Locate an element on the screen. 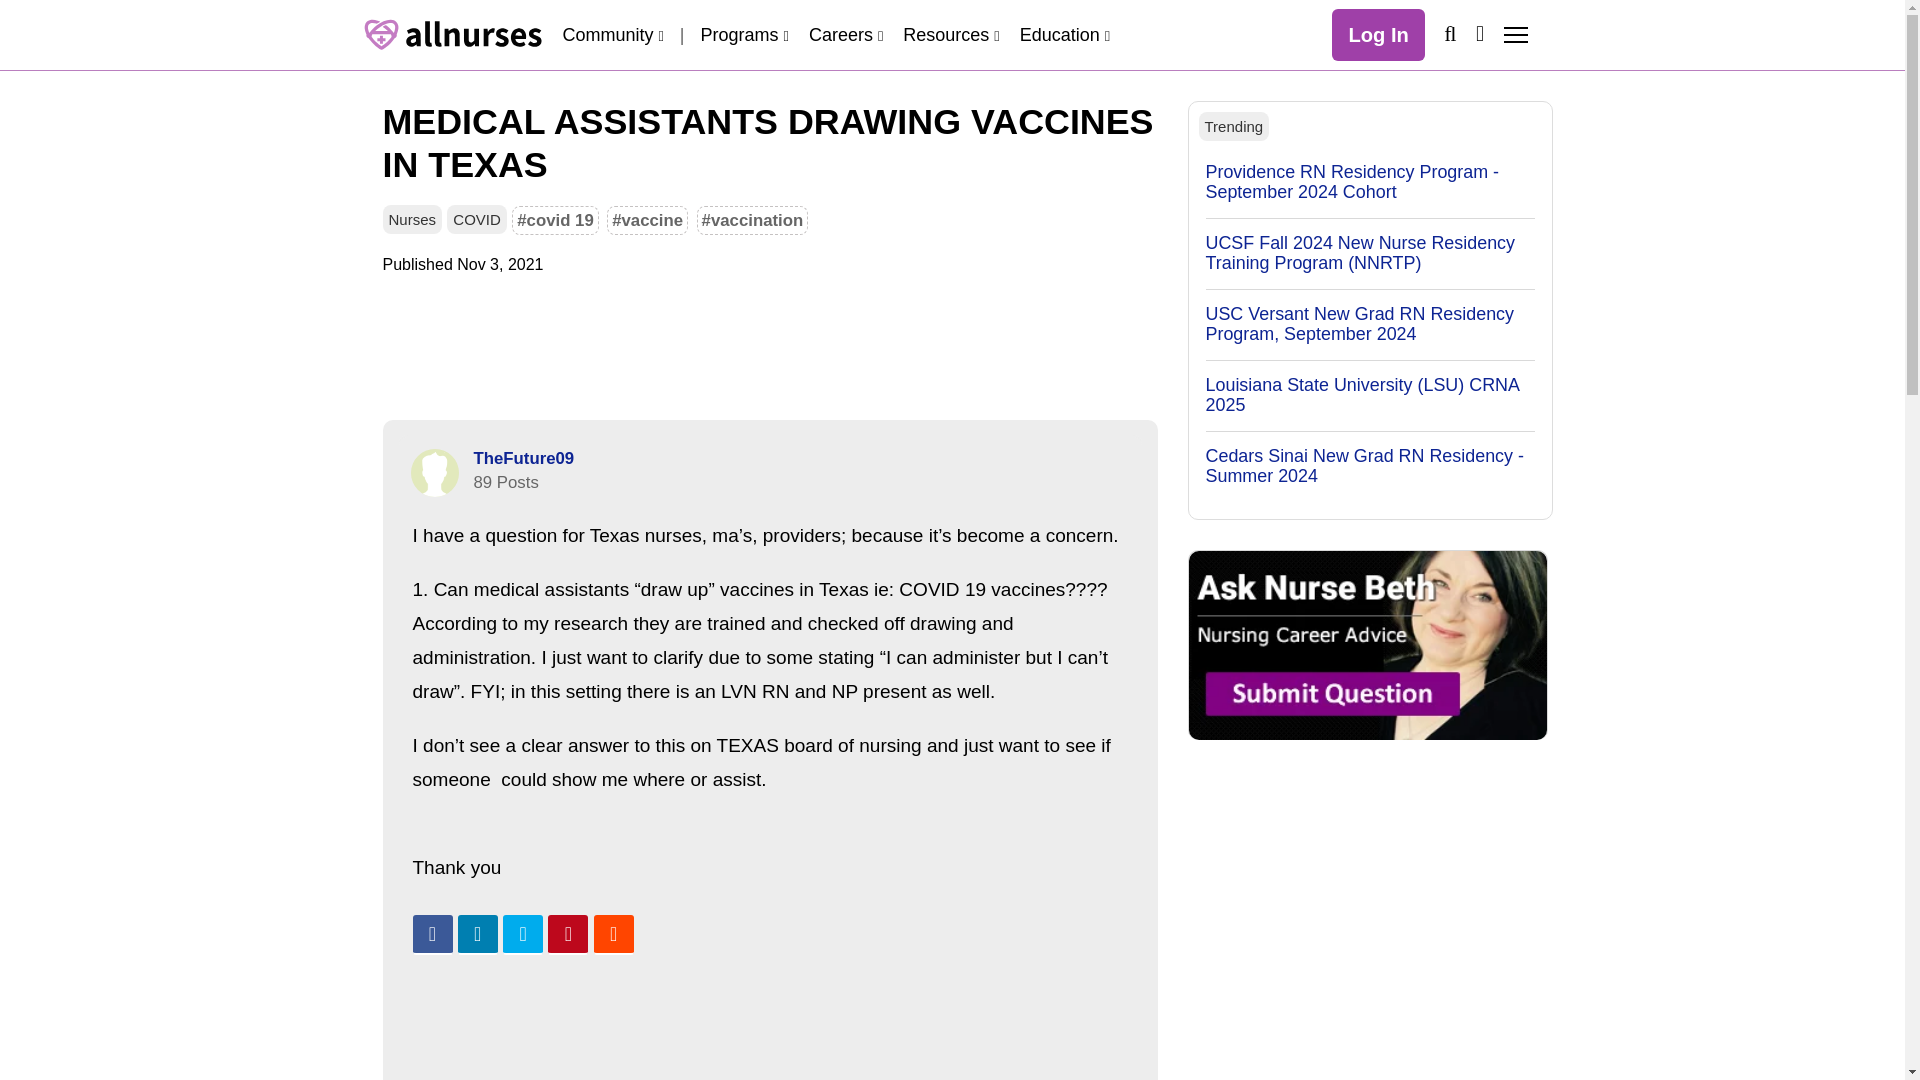 The width and height of the screenshot is (1920, 1080). Share on LinkedIn is located at coordinates (478, 934).